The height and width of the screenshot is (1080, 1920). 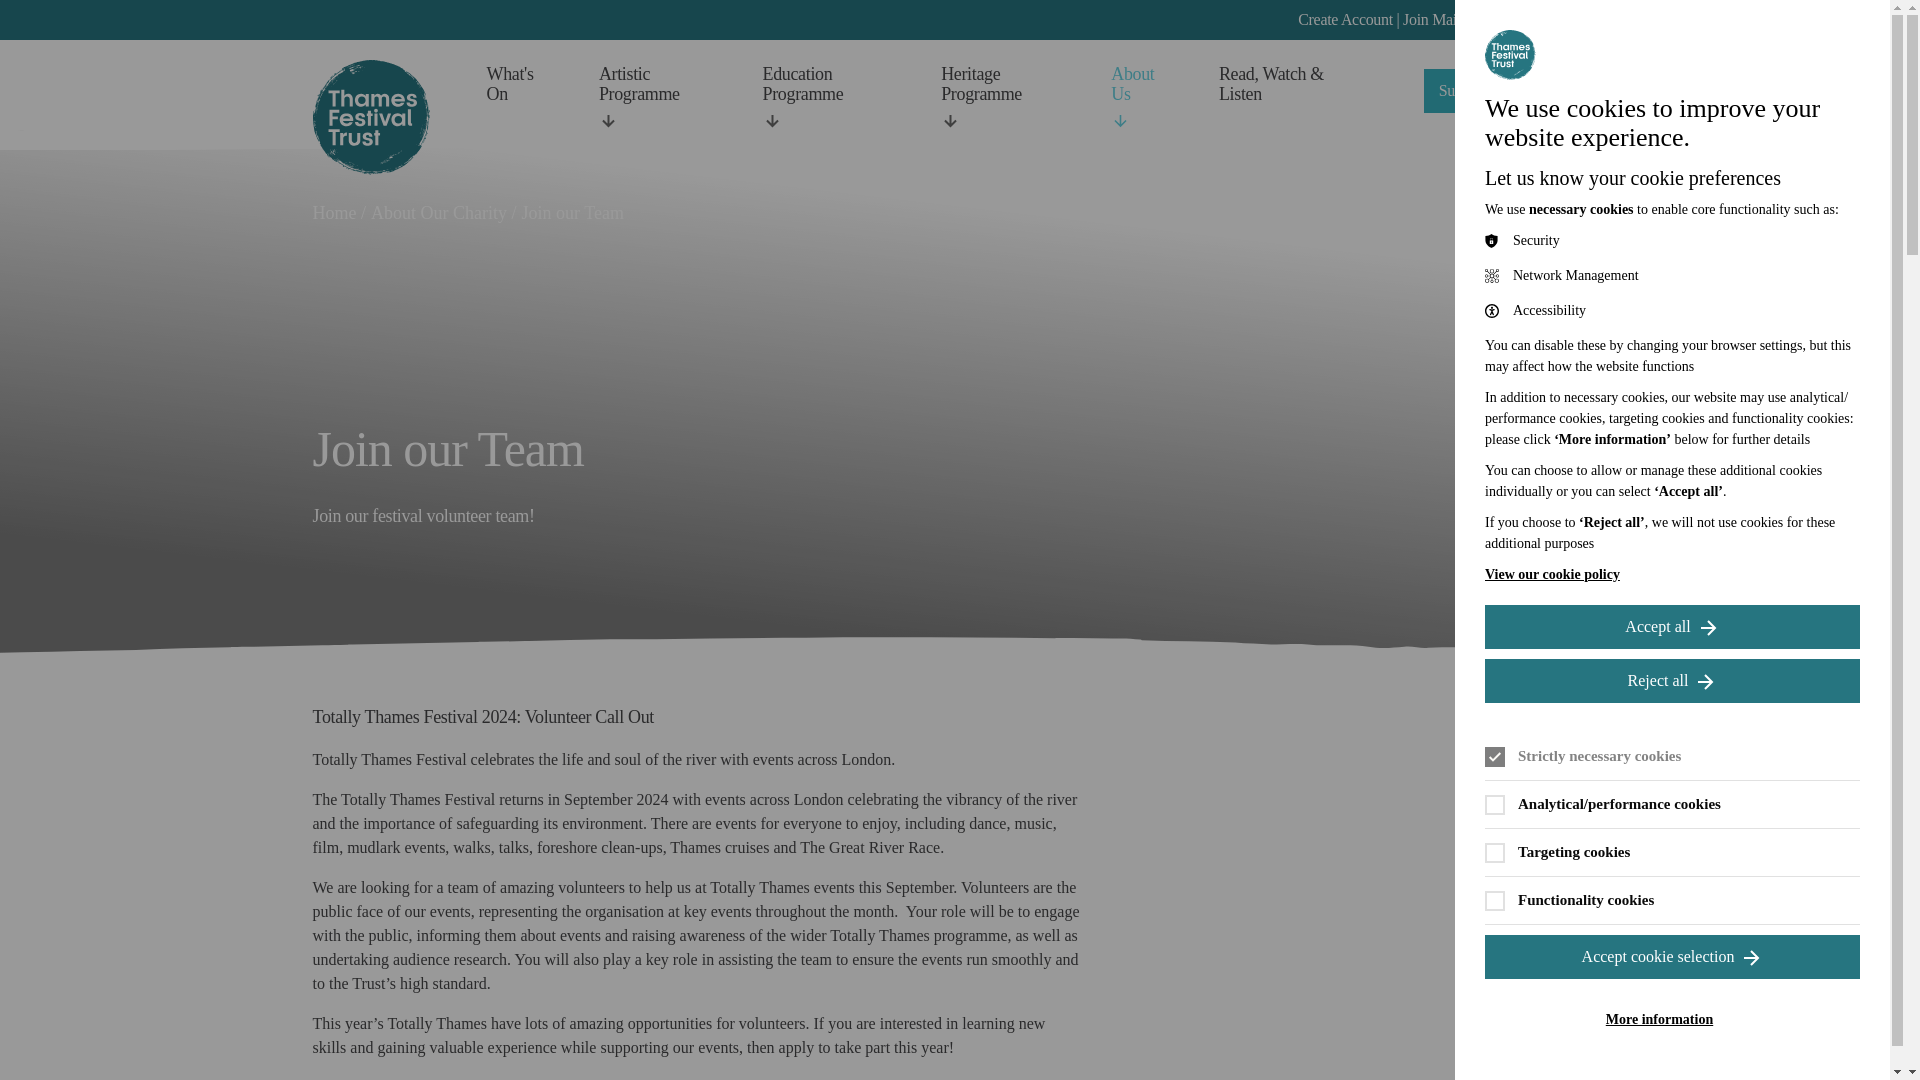 I want to click on Thames Festival Trust, so click(x=370, y=117).